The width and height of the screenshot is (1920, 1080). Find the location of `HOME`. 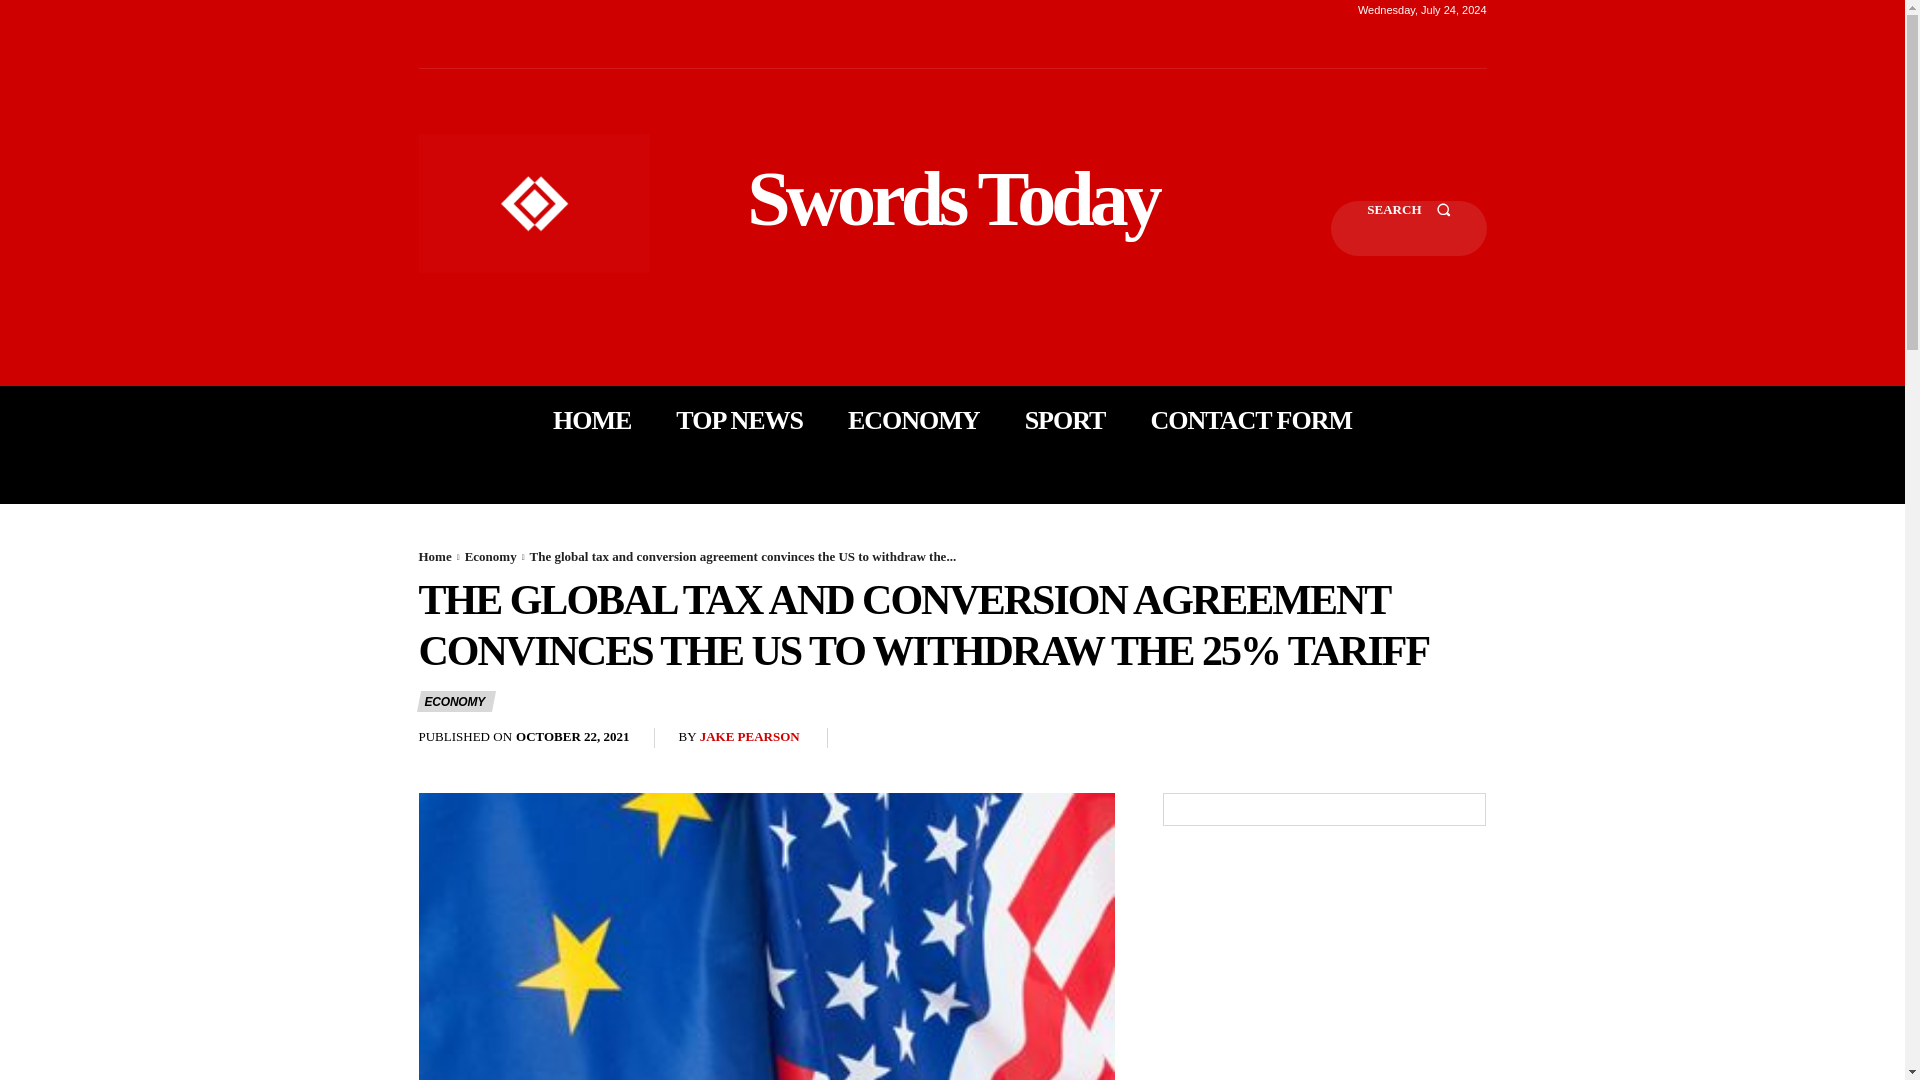

HOME is located at coordinates (592, 420).